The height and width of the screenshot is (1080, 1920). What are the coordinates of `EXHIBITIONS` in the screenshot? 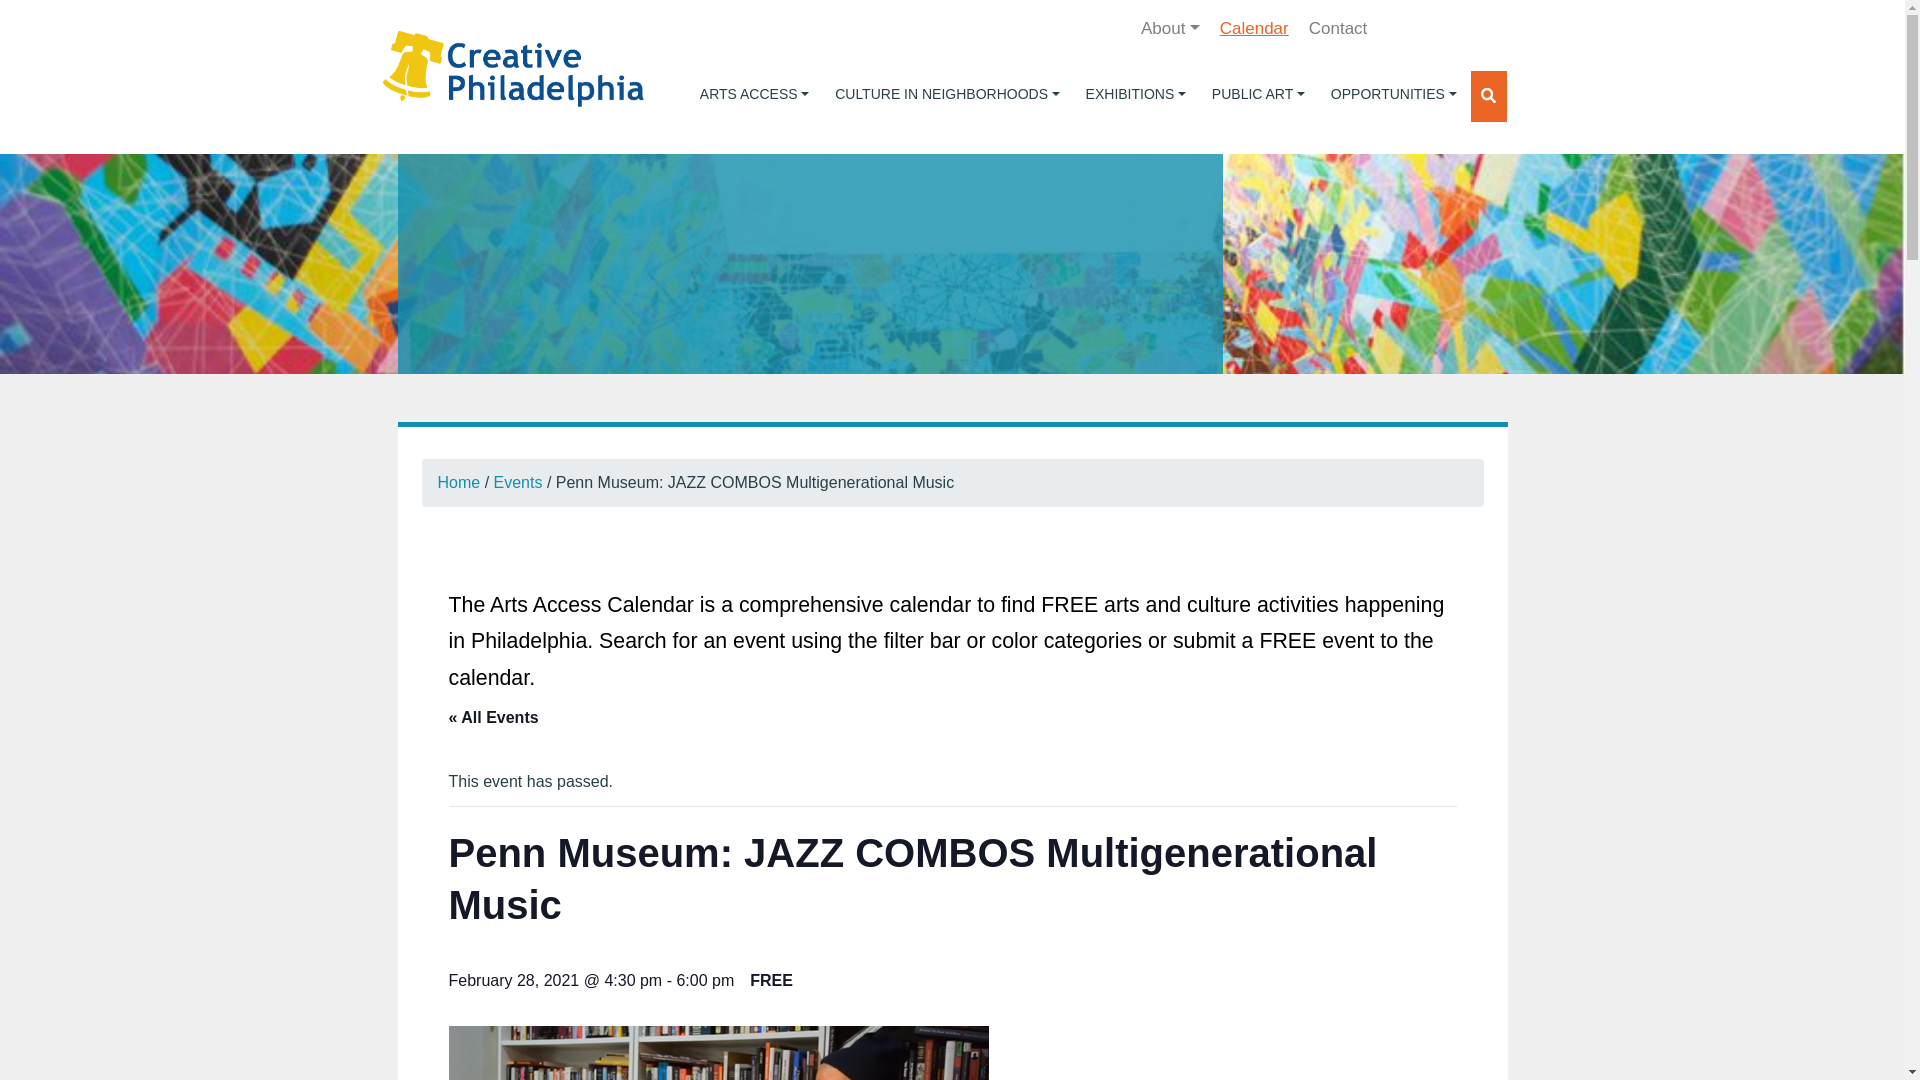 It's located at (1136, 94).